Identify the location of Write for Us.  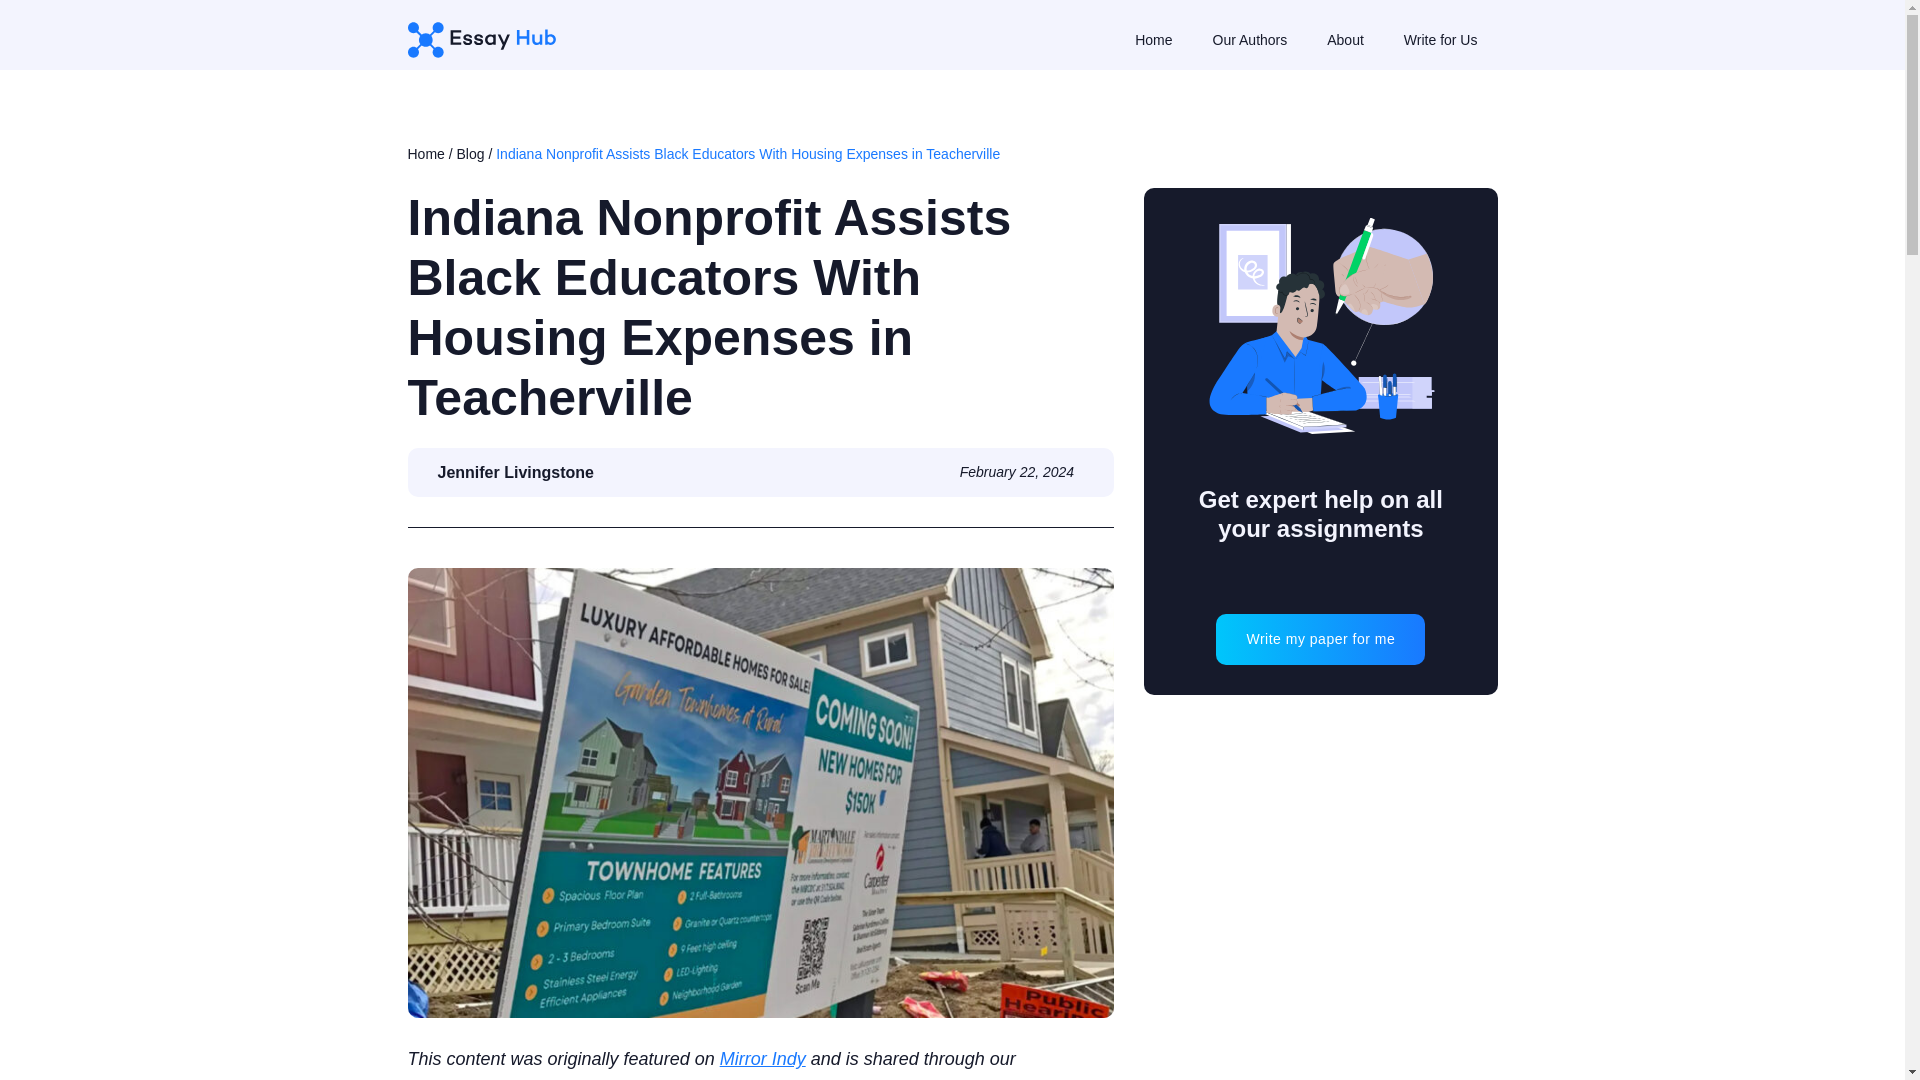
(1440, 40).